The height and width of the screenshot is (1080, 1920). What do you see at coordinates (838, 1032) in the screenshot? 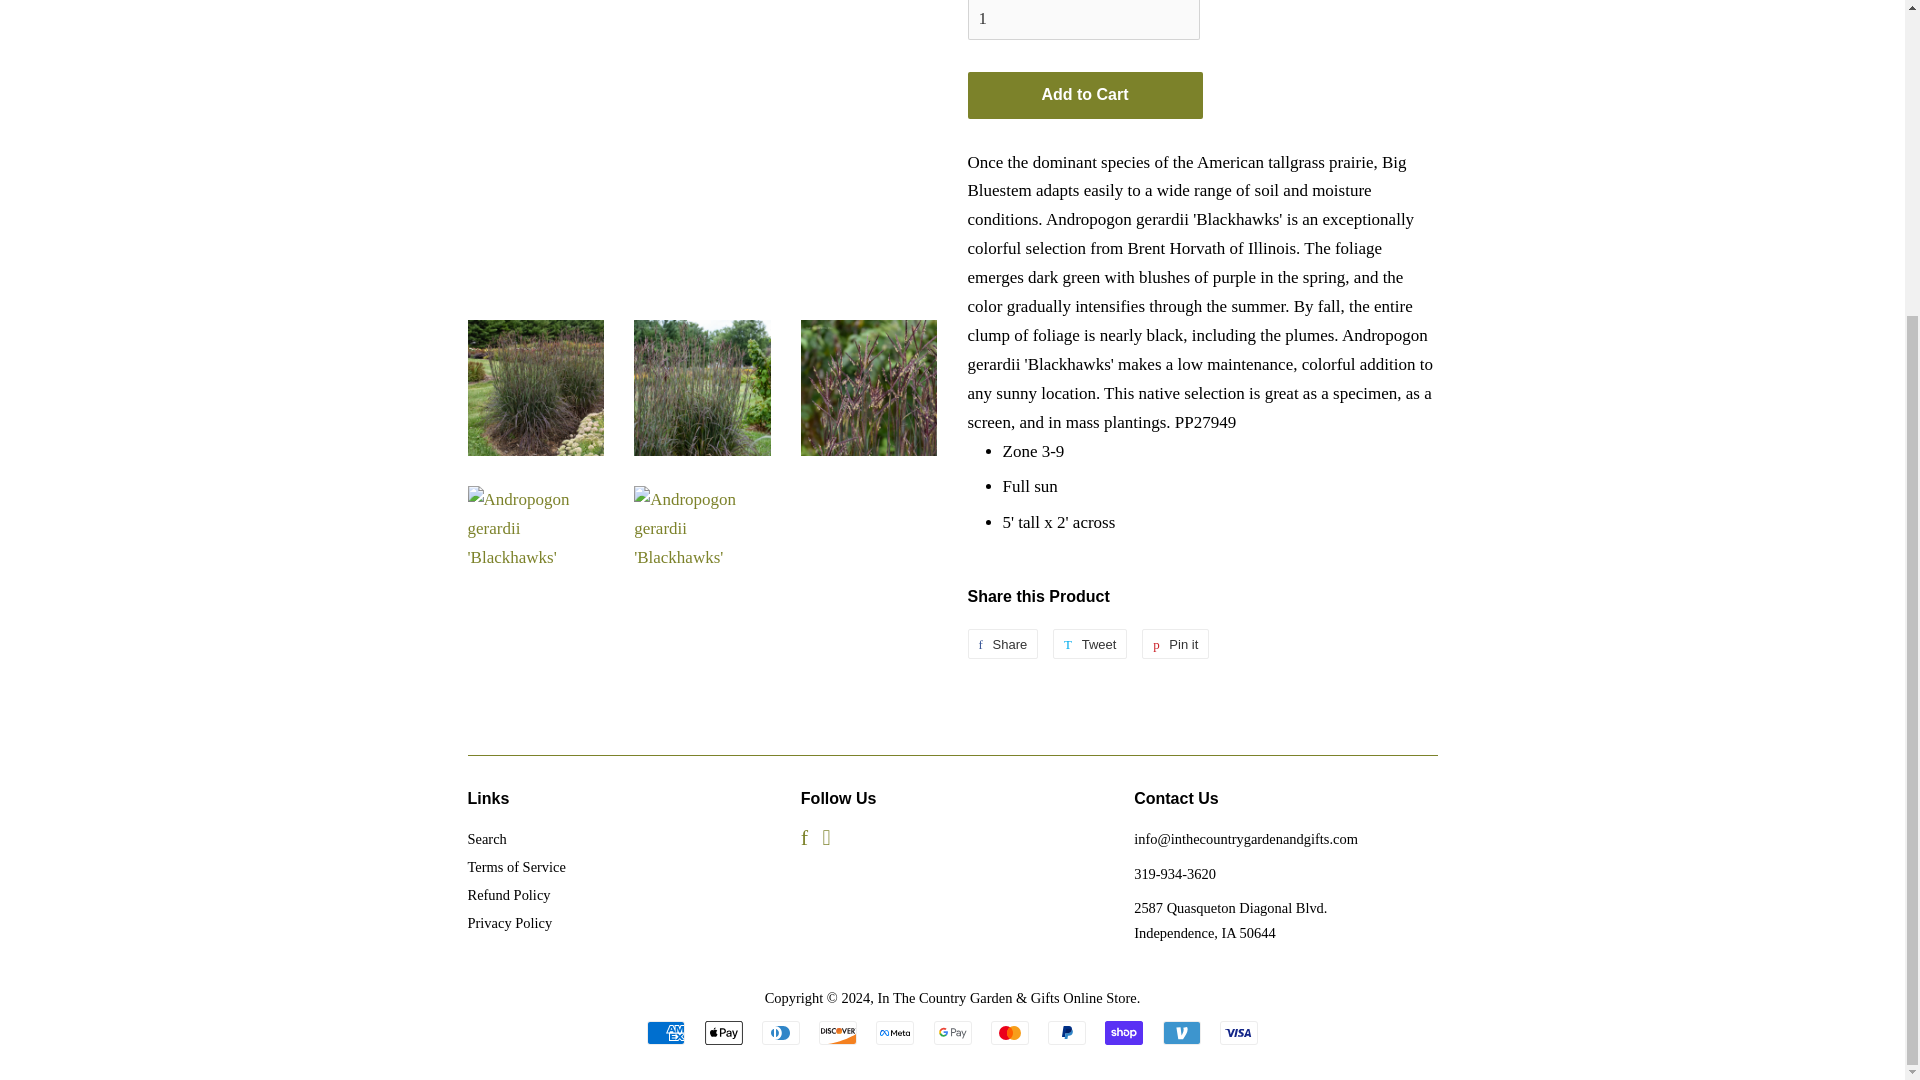
I see `Discover` at bounding box center [838, 1032].